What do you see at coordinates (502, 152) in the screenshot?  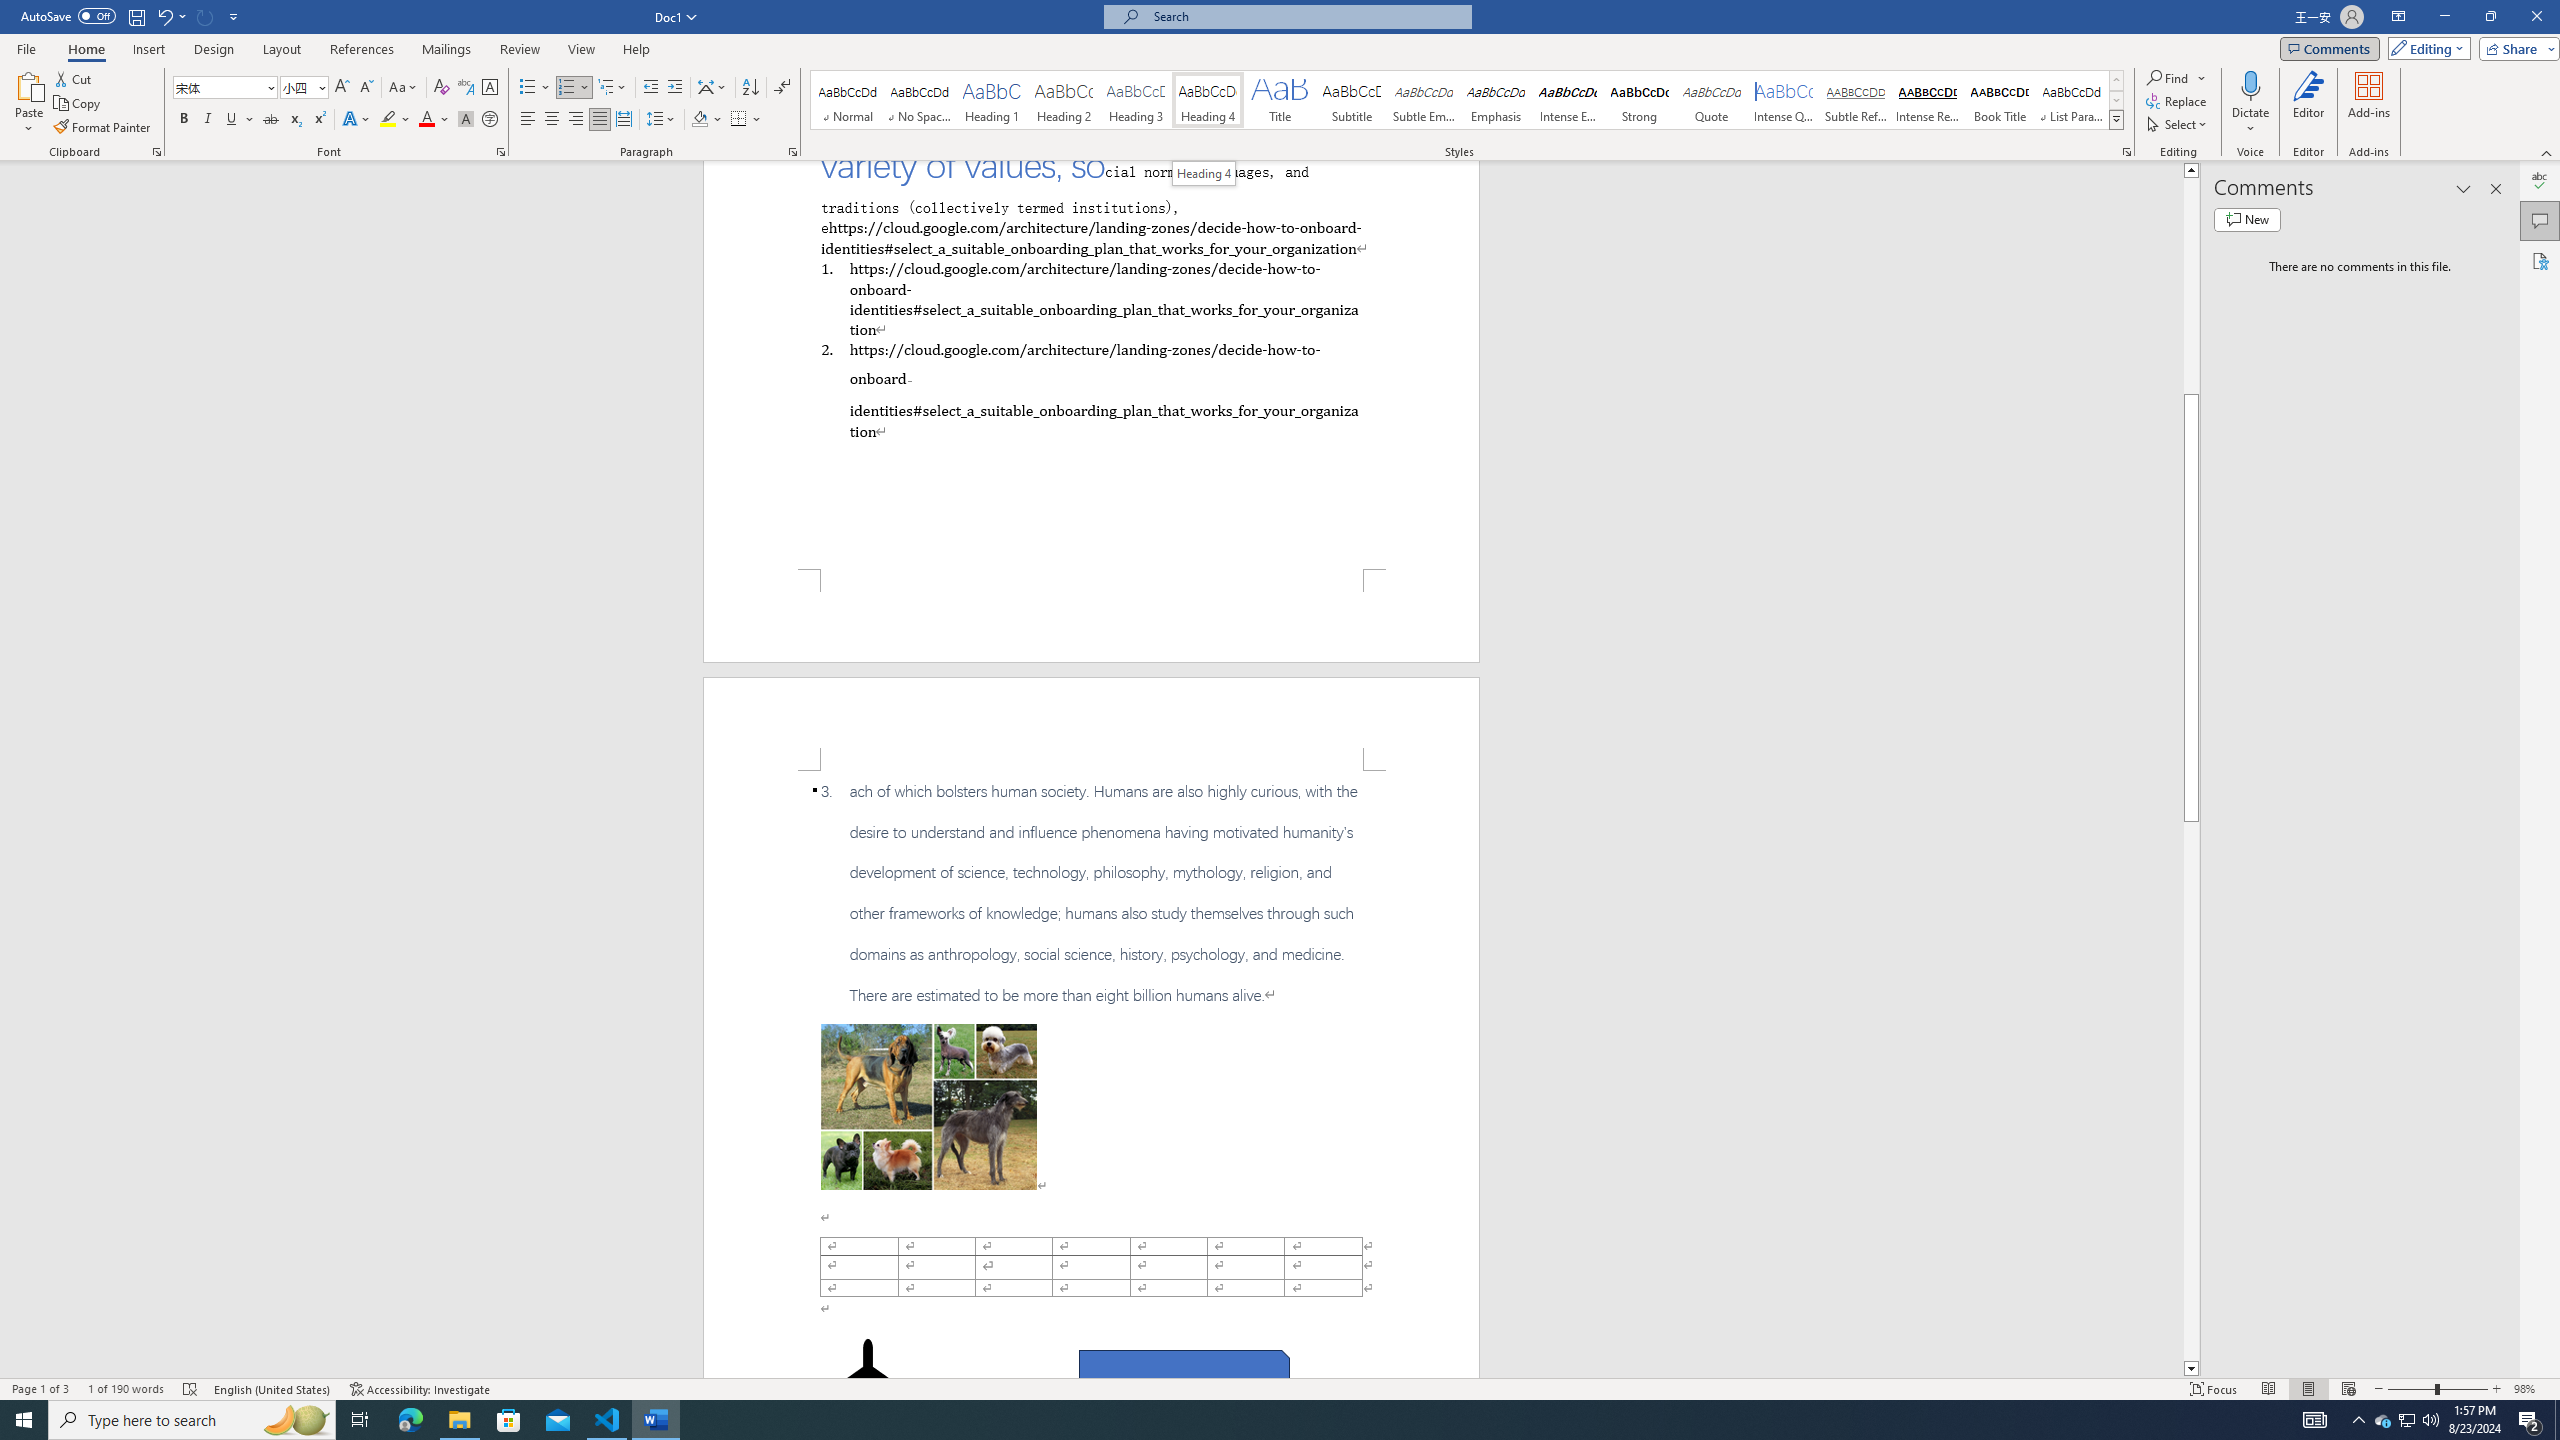 I see `Font...` at bounding box center [502, 152].